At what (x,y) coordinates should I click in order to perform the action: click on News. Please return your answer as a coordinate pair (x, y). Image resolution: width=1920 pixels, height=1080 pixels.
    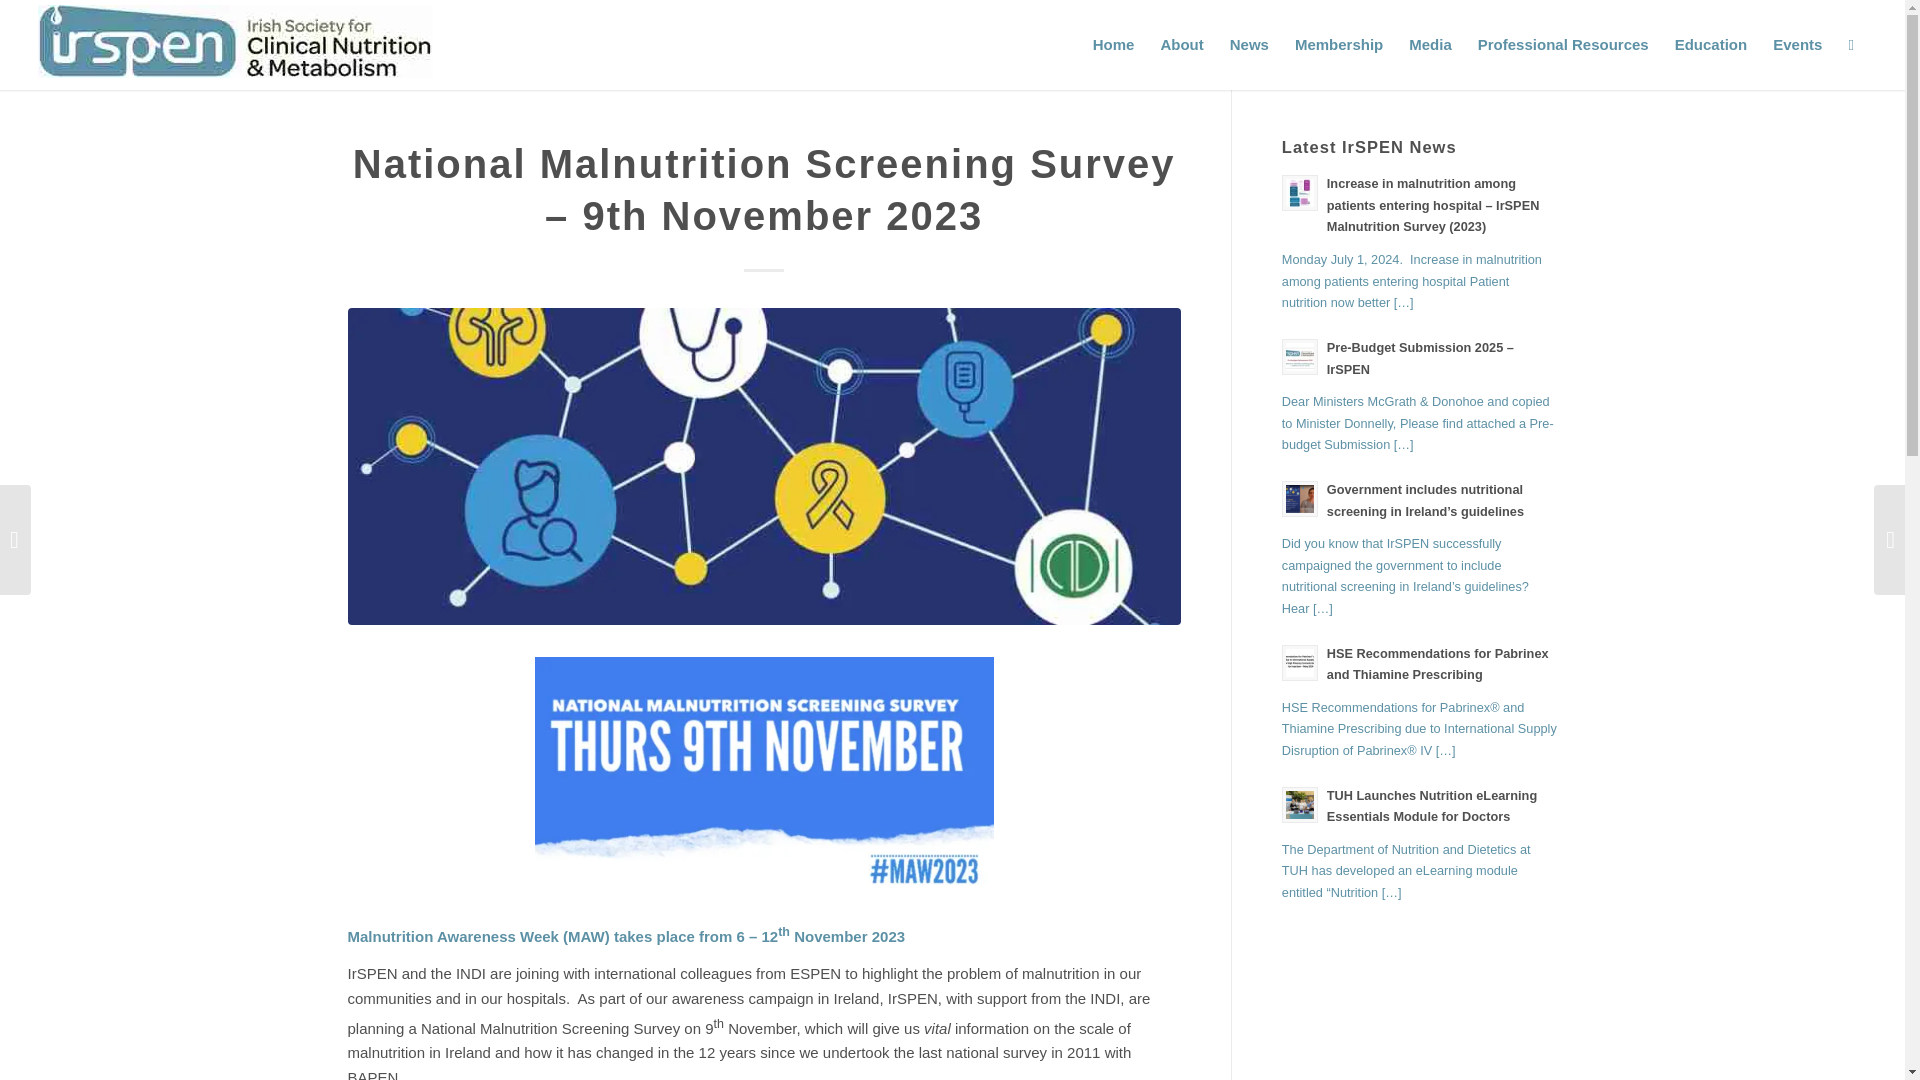
    Looking at the image, I should click on (1250, 44).